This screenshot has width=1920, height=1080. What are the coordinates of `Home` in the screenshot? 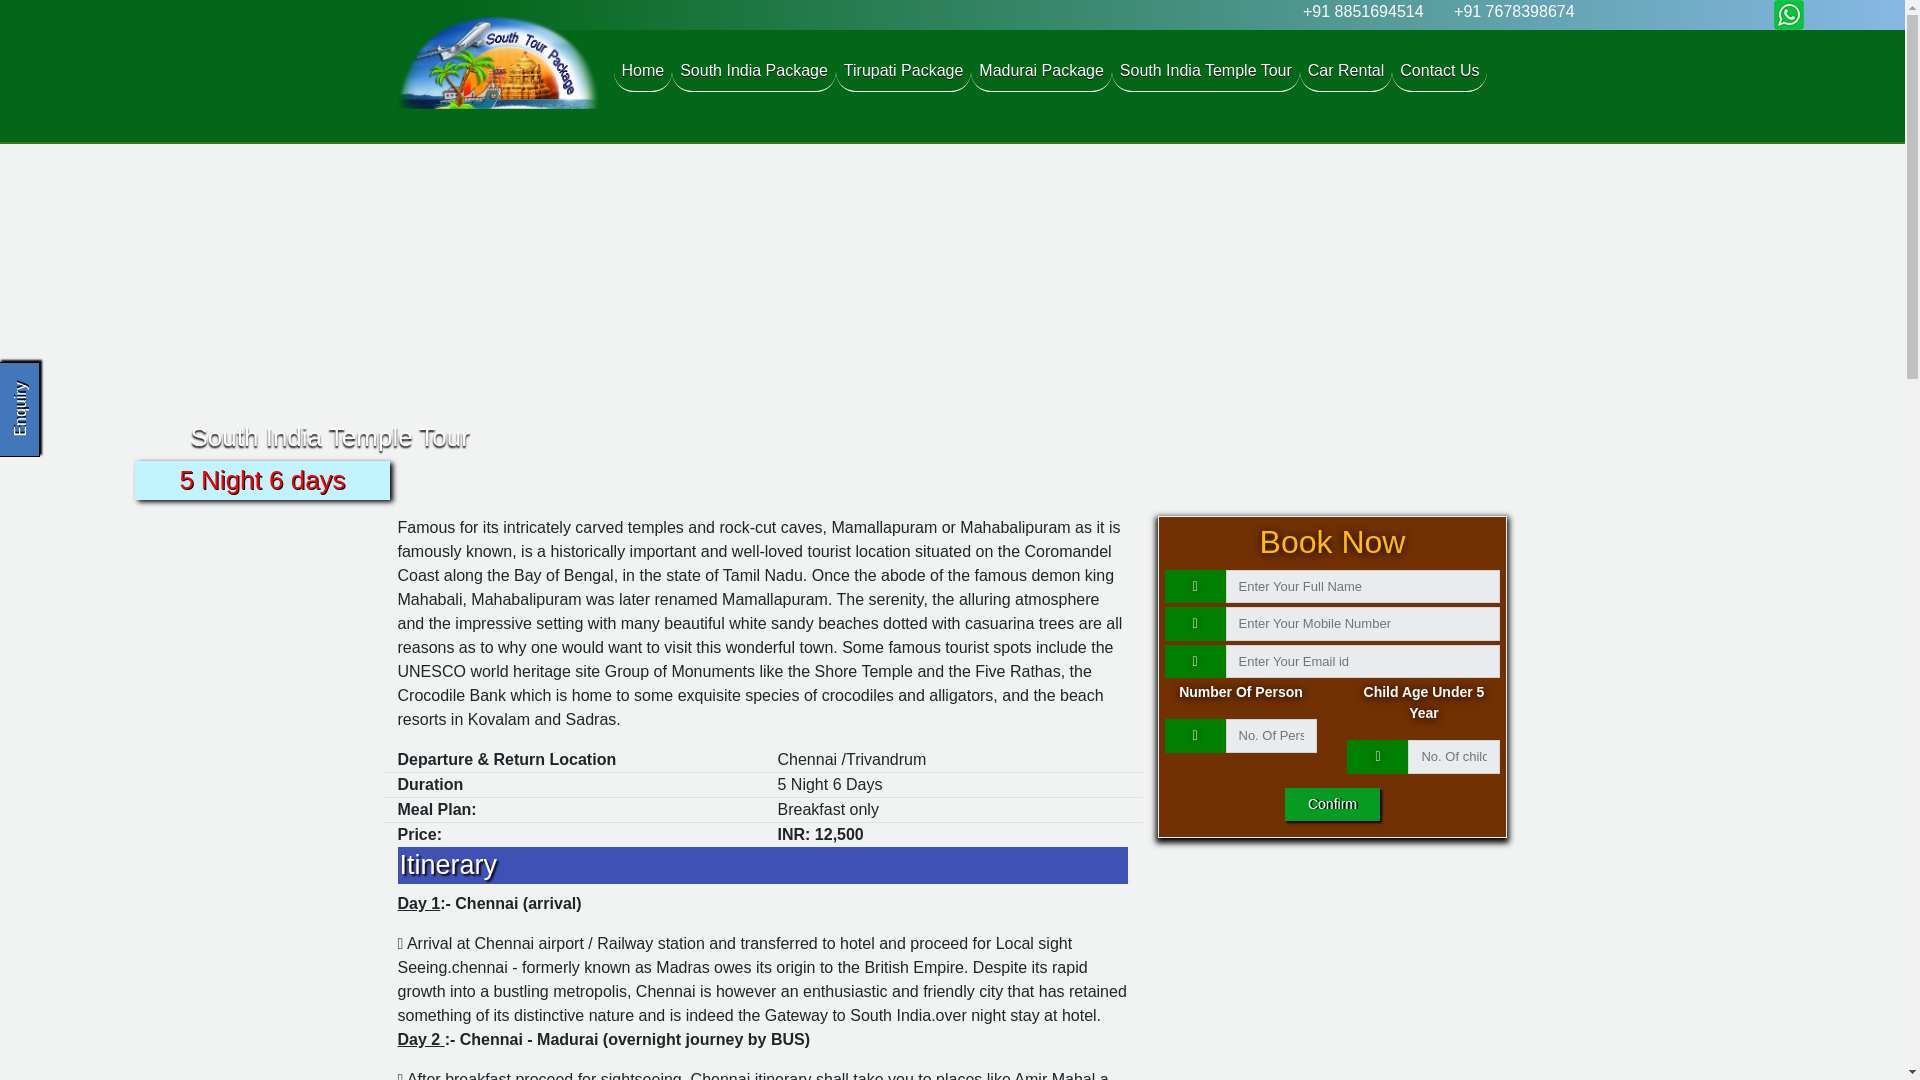 It's located at (644, 70).